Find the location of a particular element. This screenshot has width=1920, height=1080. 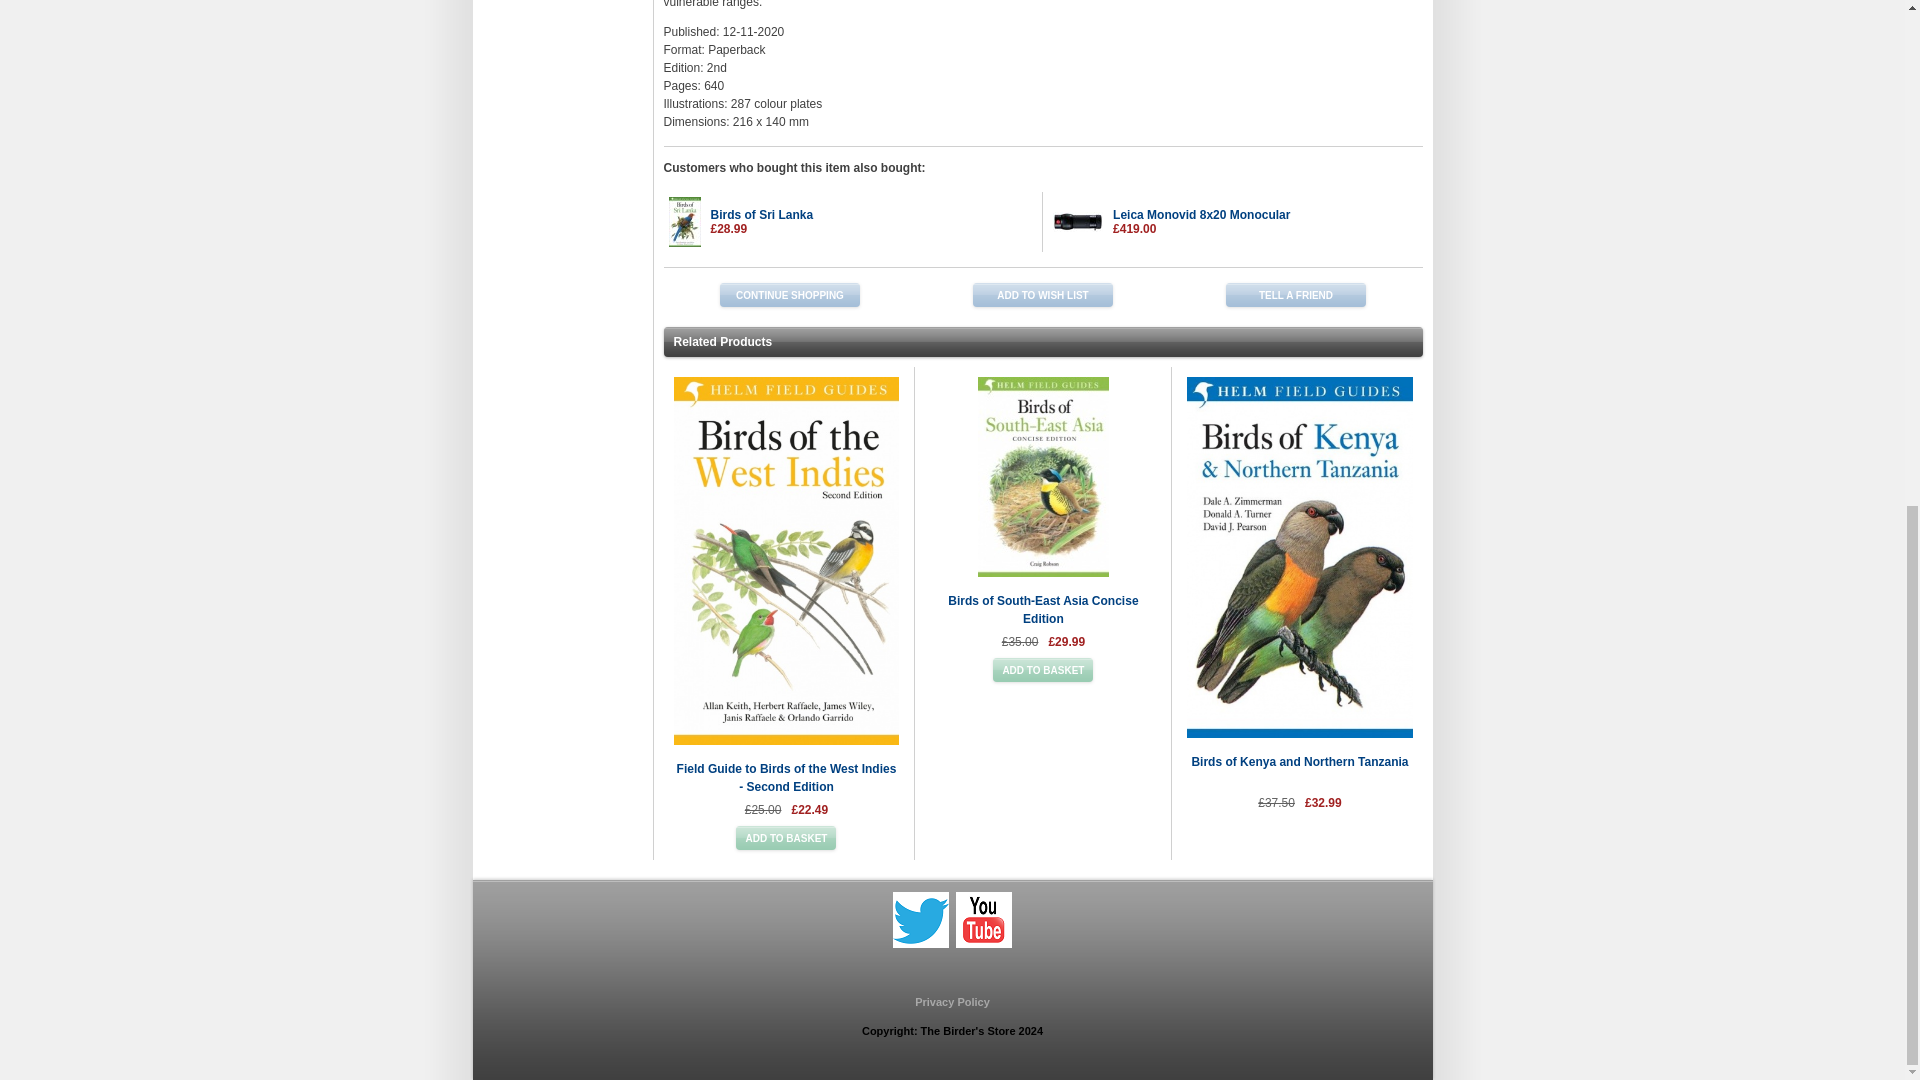

Leica Monovid 8x20 Monocular is located at coordinates (1202, 215).